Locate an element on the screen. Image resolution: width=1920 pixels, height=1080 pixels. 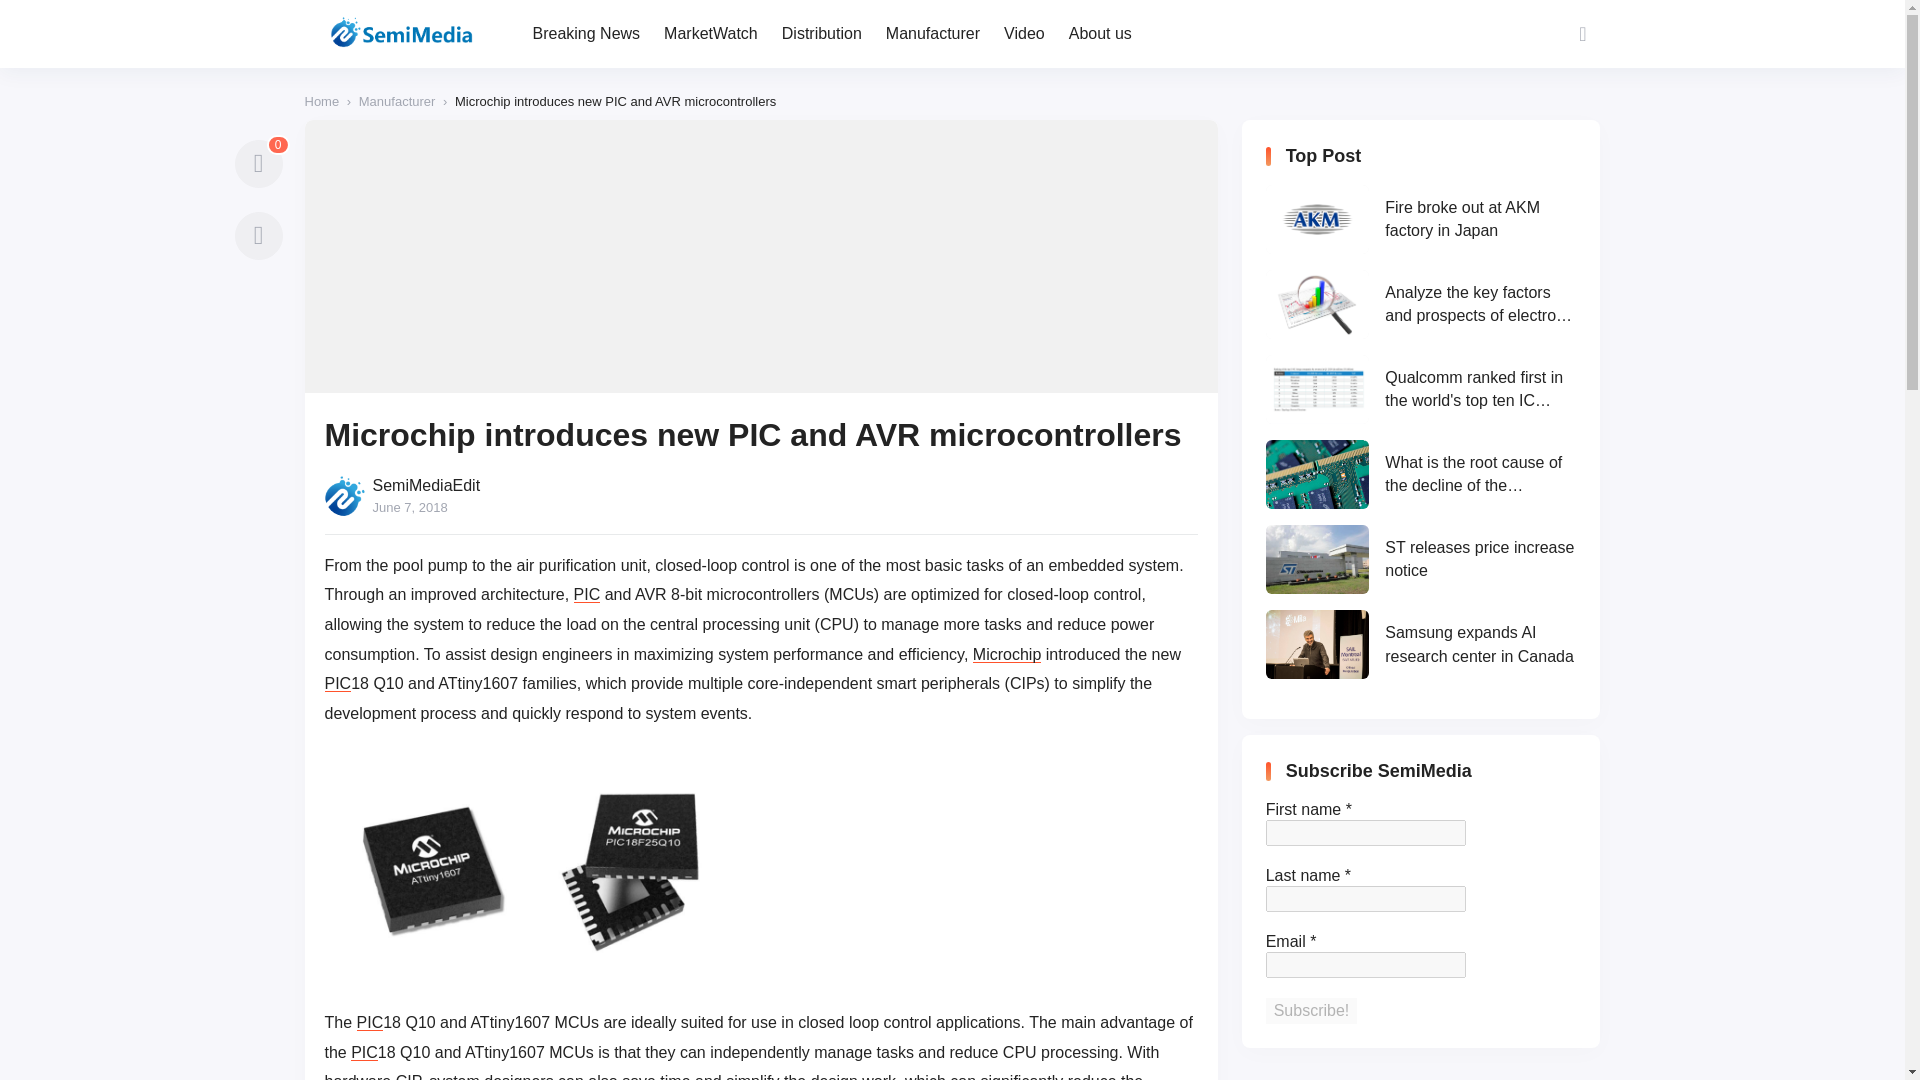
PIC is located at coordinates (338, 684).